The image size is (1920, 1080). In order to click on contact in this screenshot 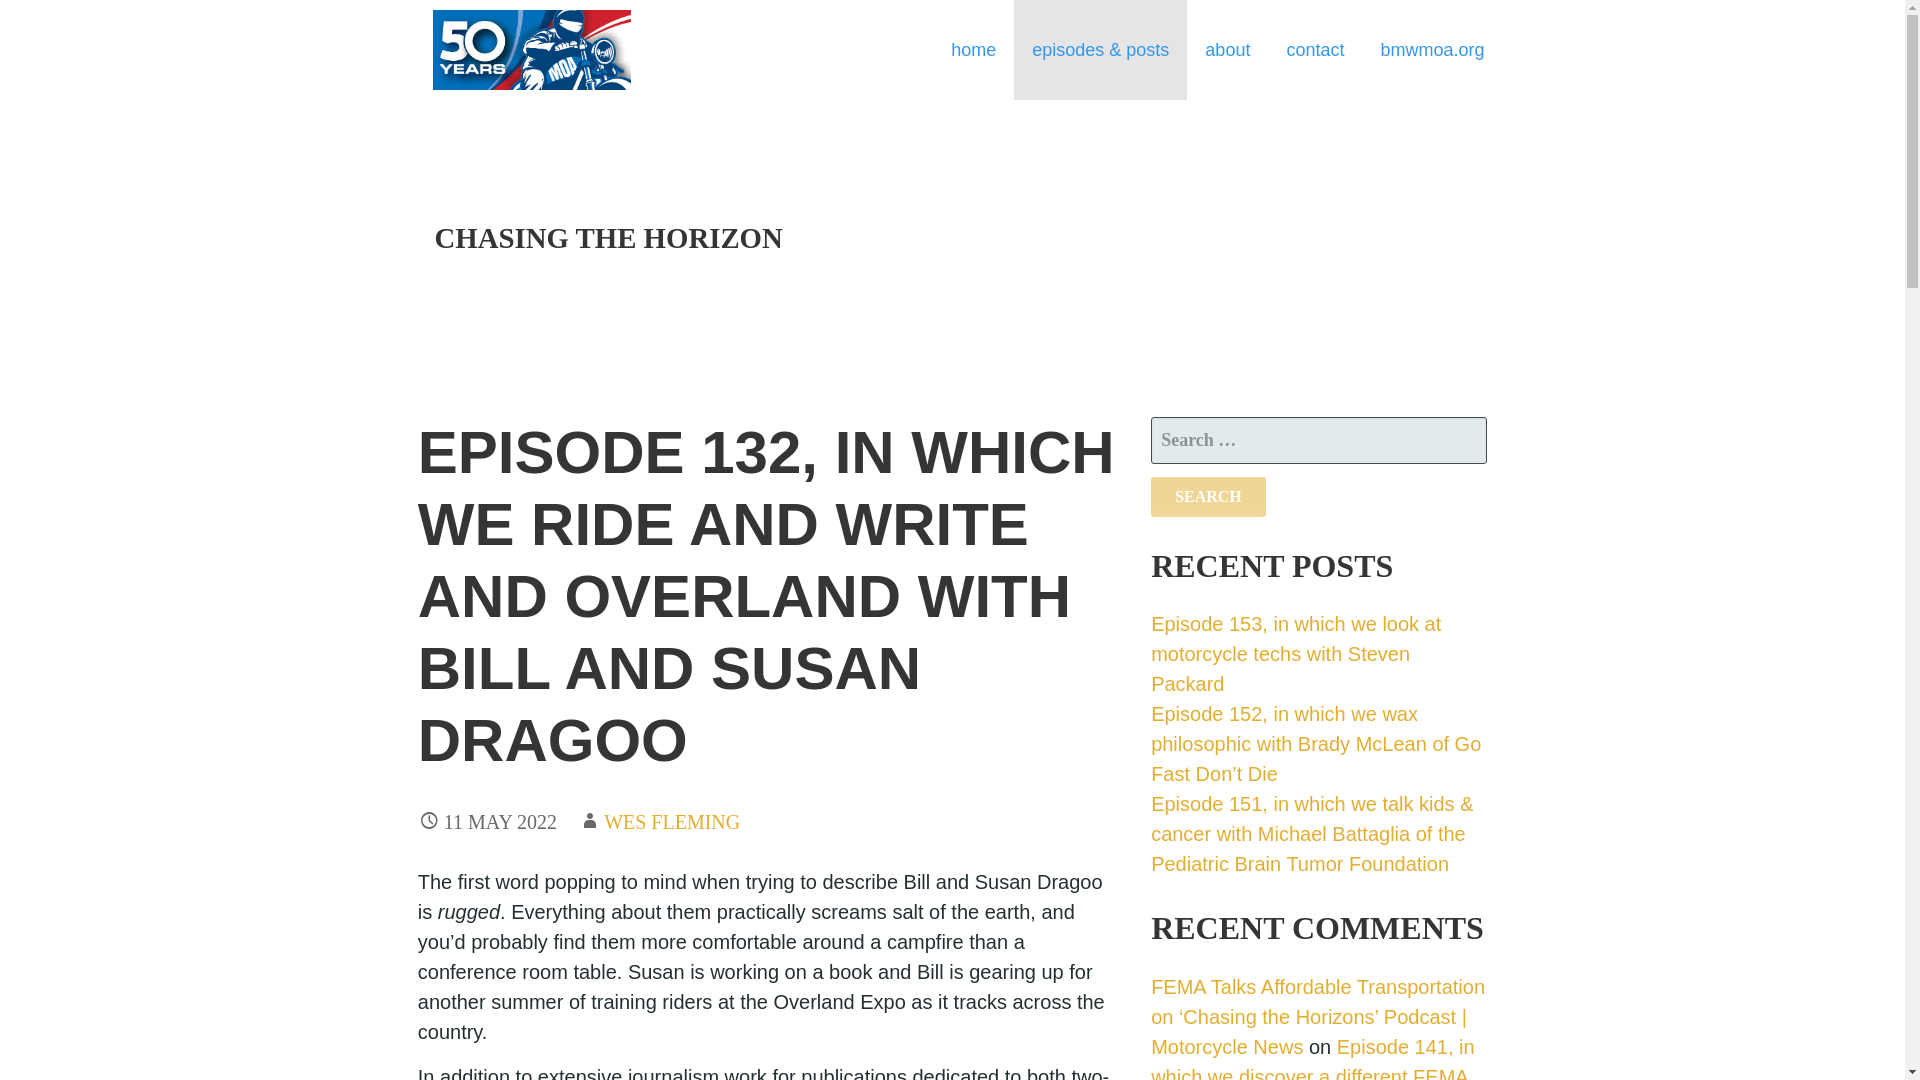, I will do `click(1314, 50)`.